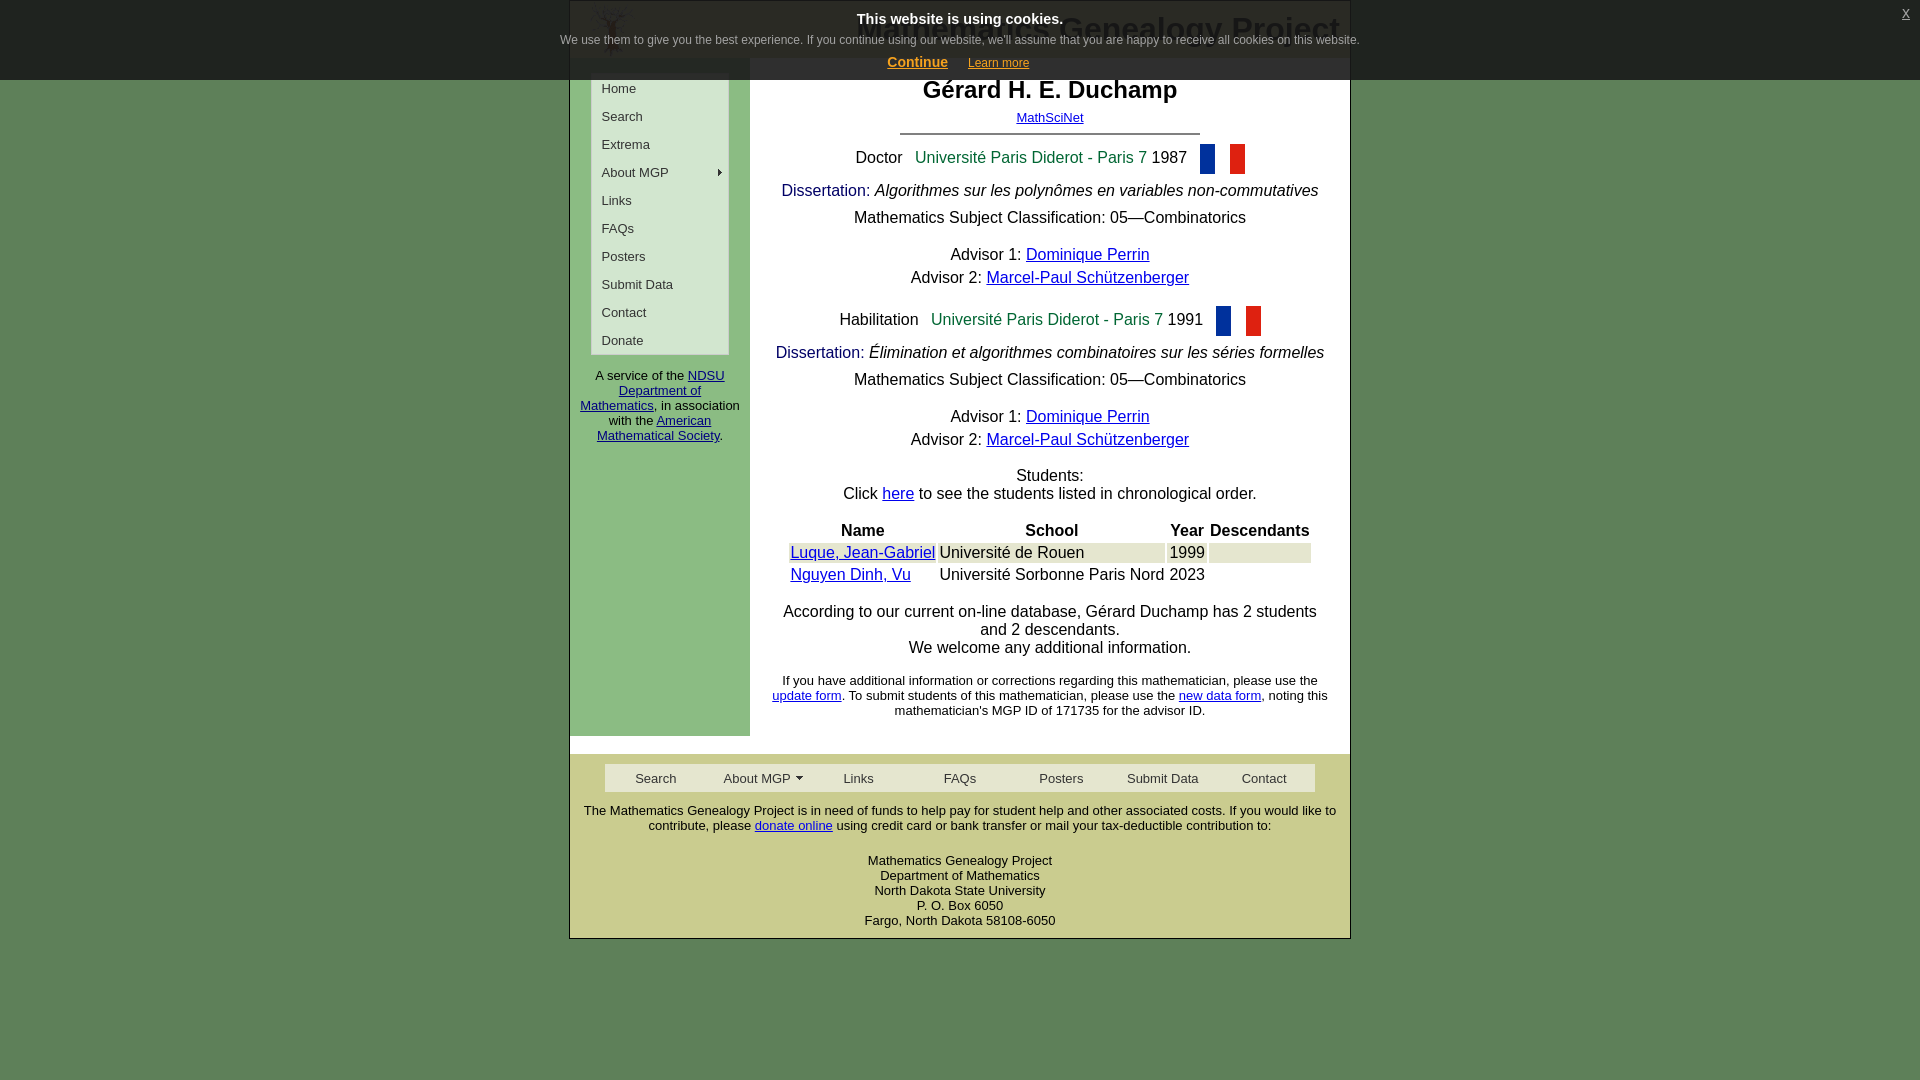 Image resolution: width=1920 pixels, height=1080 pixels. What do you see at coordinates (897, 493) in the screenshot?
I see `here` at bounding box center [897, 493].